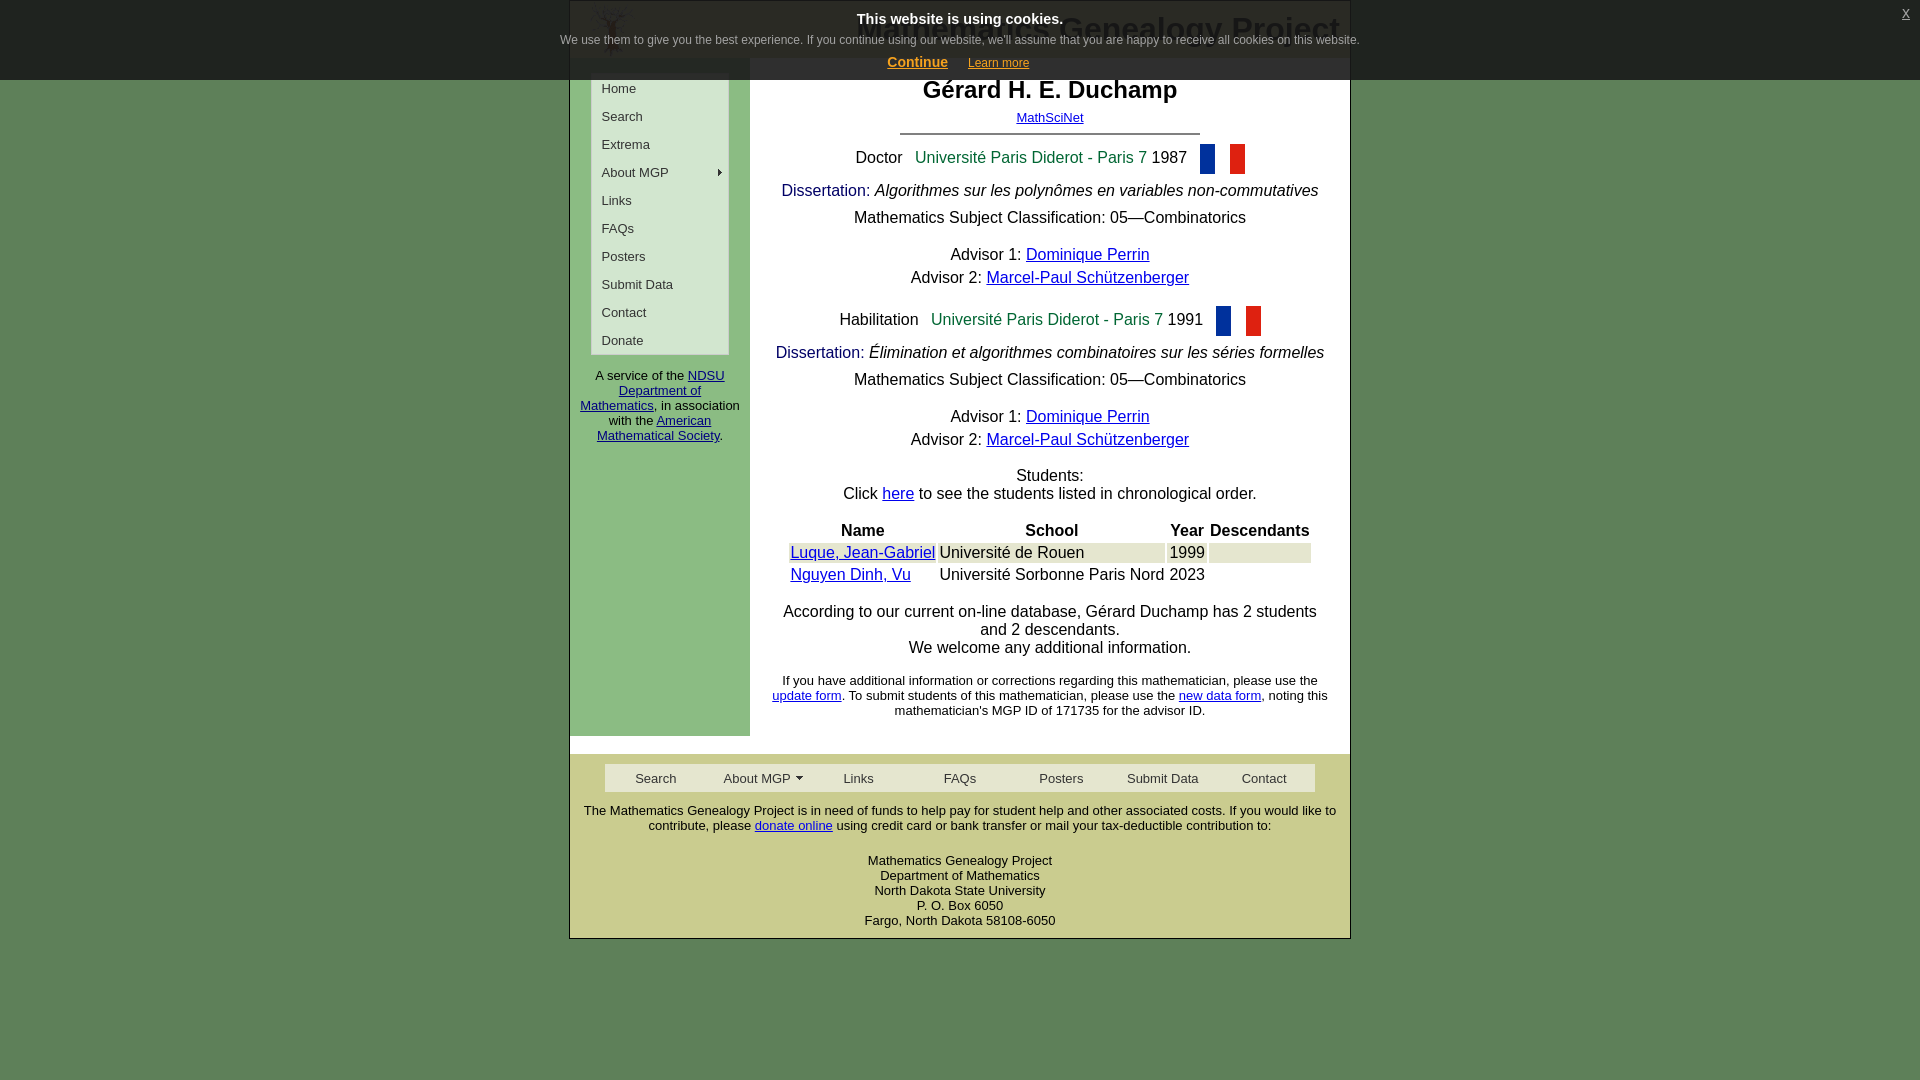 Image resolution: width=1920 pixels, height=1080 pixels. What do you see at coordinates (897, 493) in the screenshot?
I see `here` at bounding box center [897, 493].